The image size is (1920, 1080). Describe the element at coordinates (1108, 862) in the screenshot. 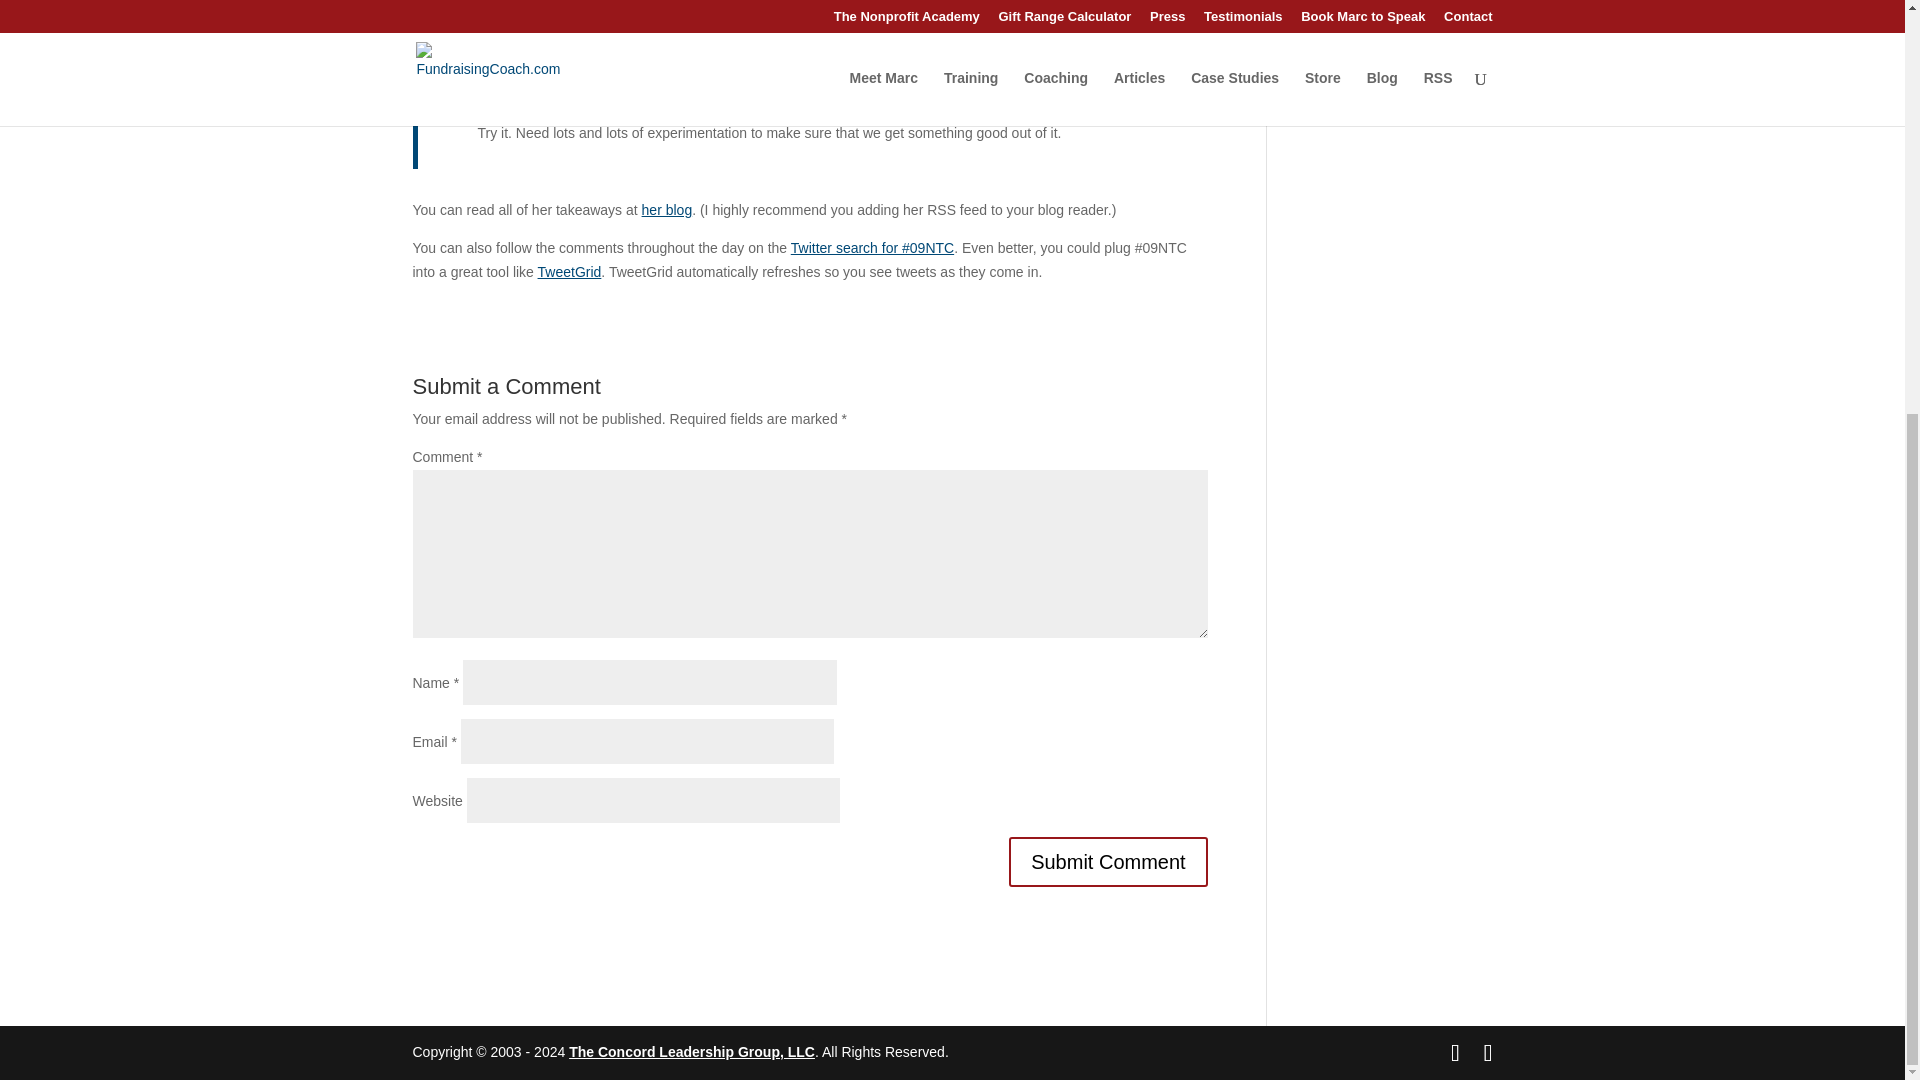

I see `Submit Comment` at that location.